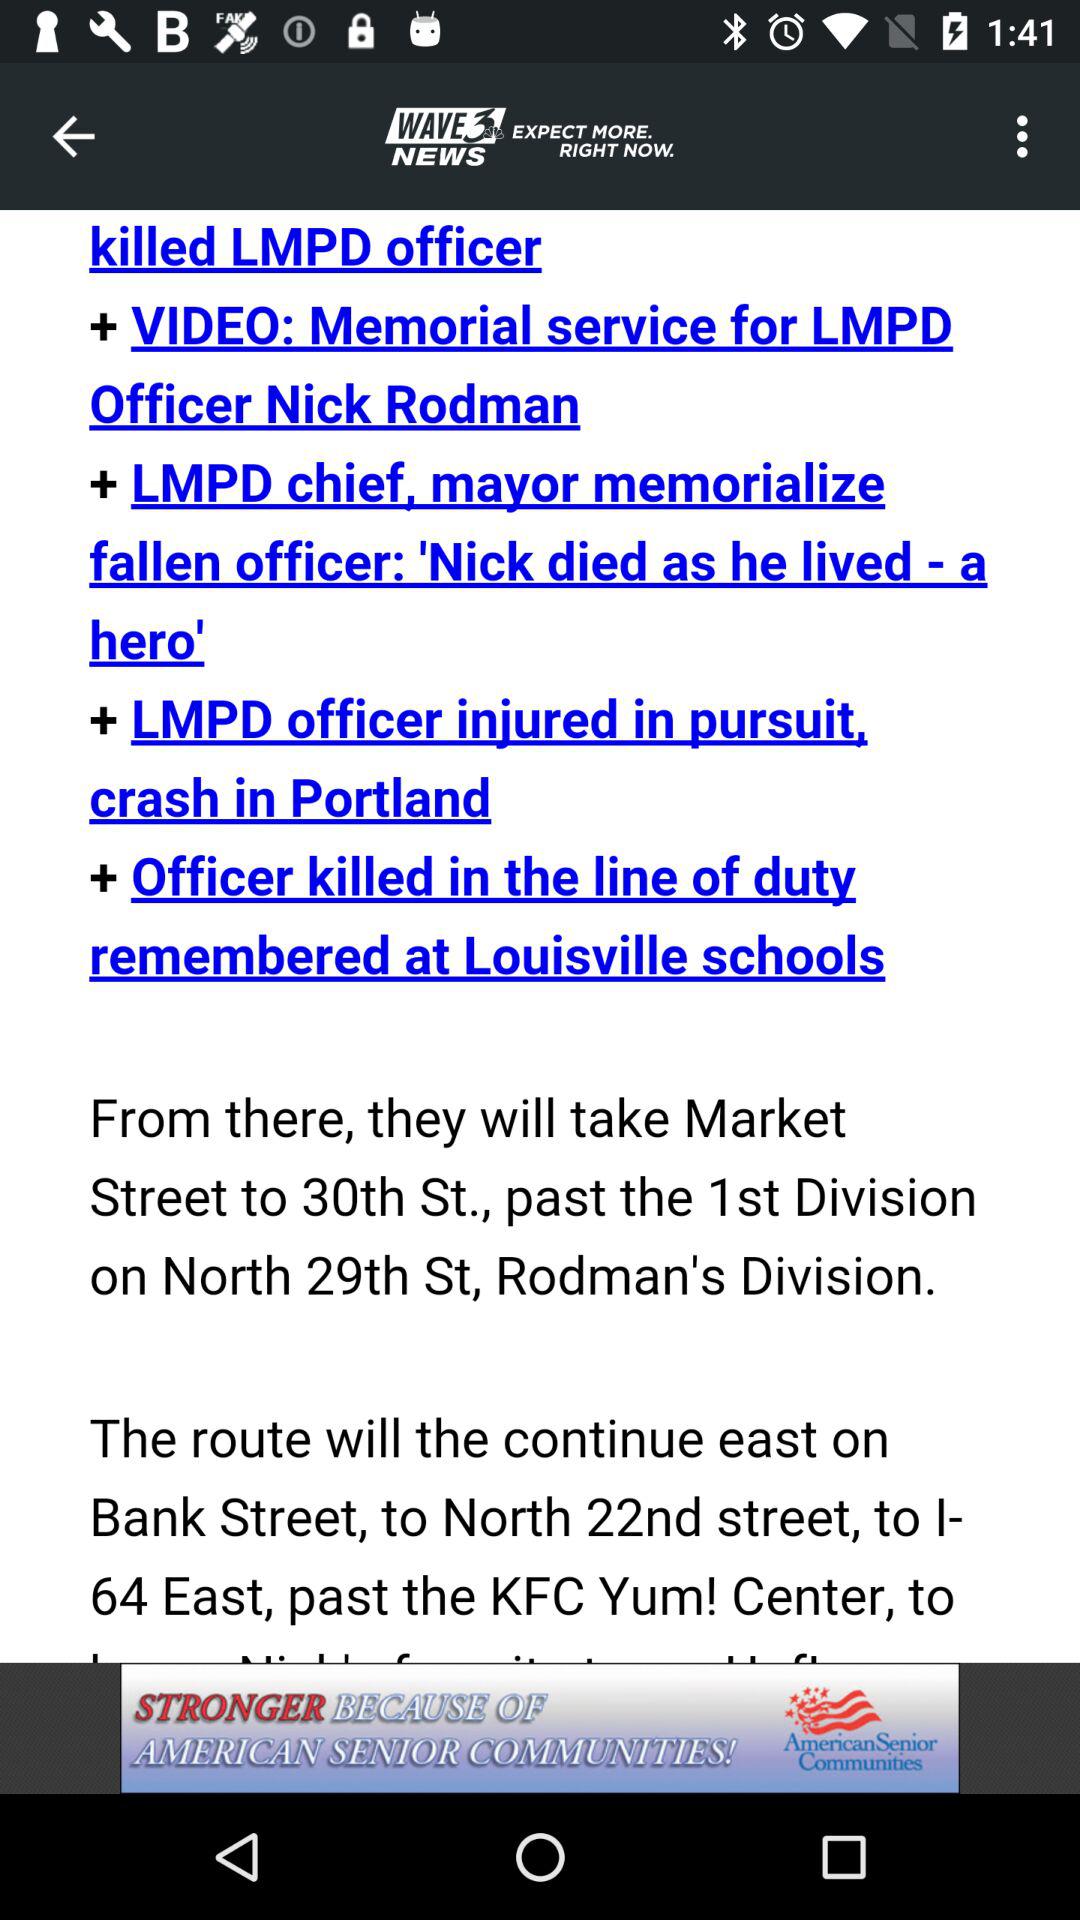 The height and width of the screenshot is (1920, 1080). What do you see at coordinates (540, 1728) in the screenshot?
I see `launch advertisement` at bounding box center [540, 1728].